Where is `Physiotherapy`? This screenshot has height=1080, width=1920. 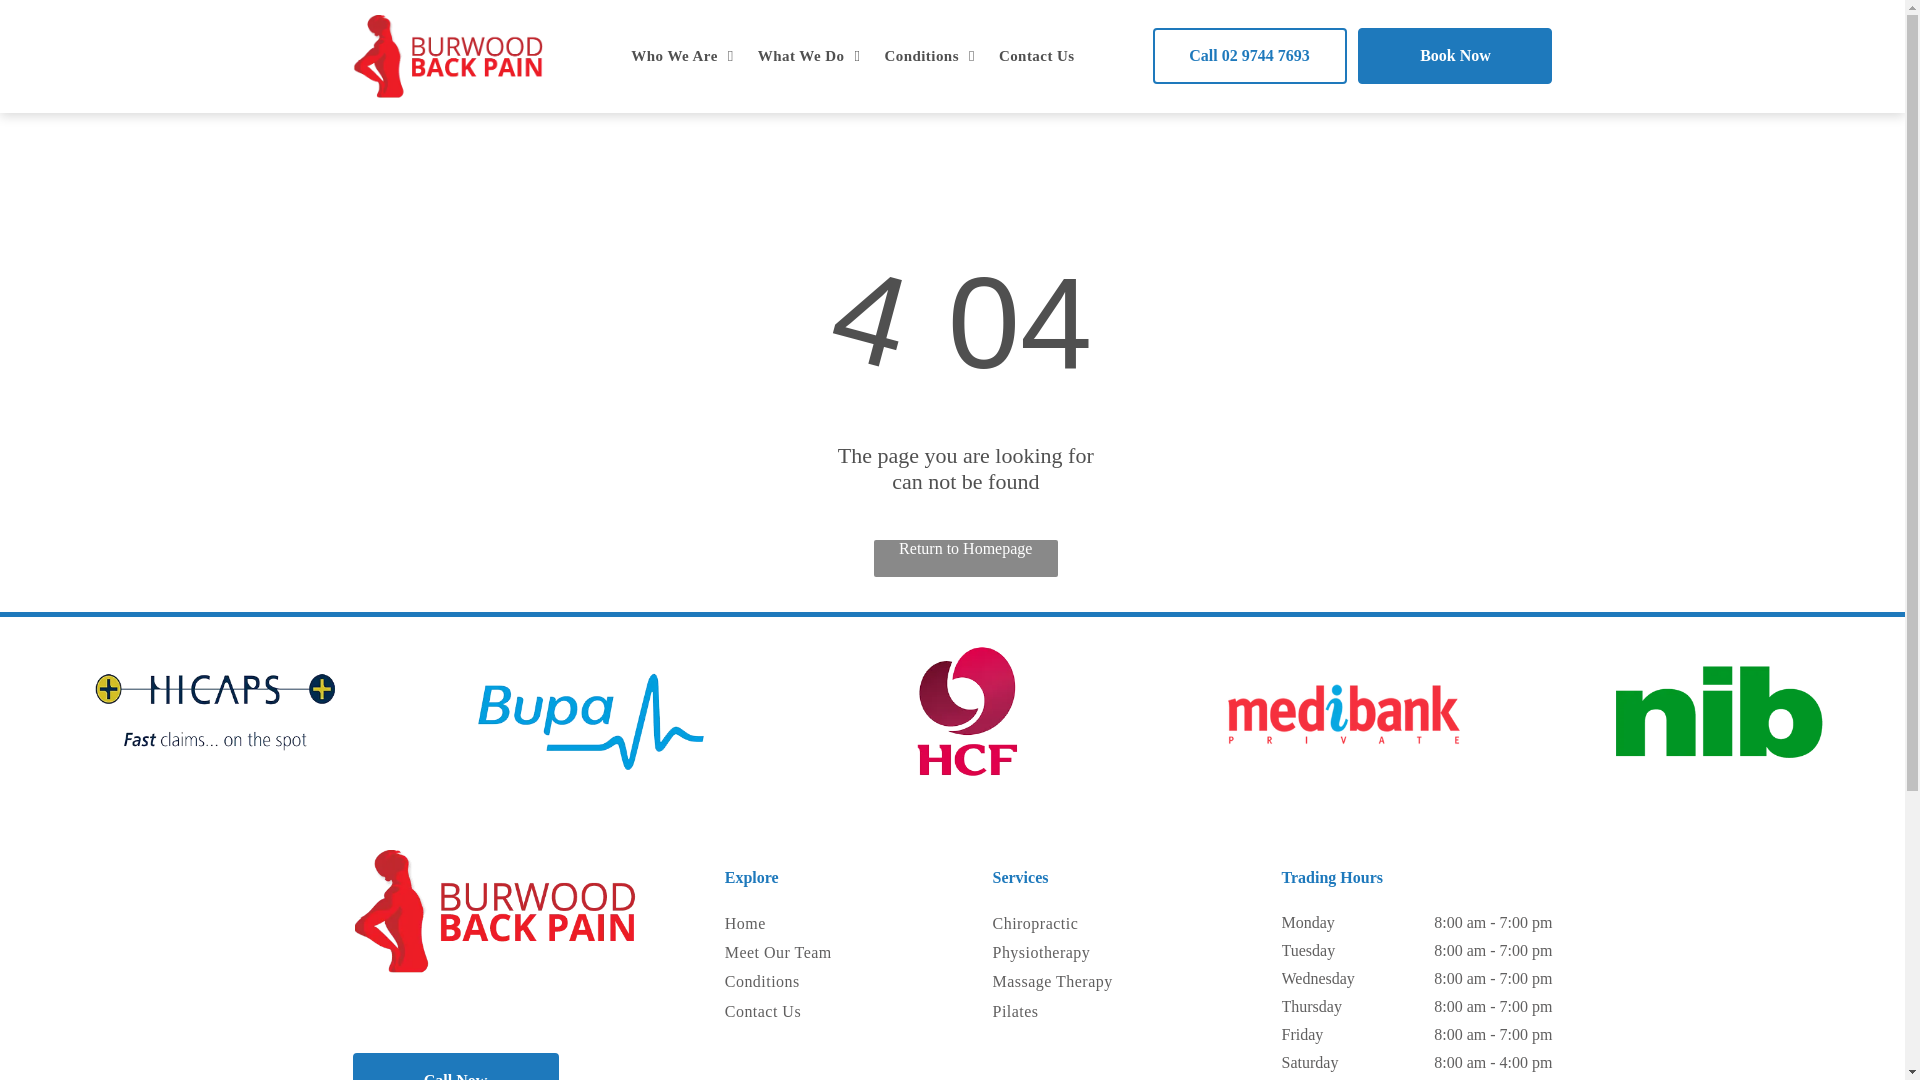
Physiotherapy is located at coordinates (1068, 952).